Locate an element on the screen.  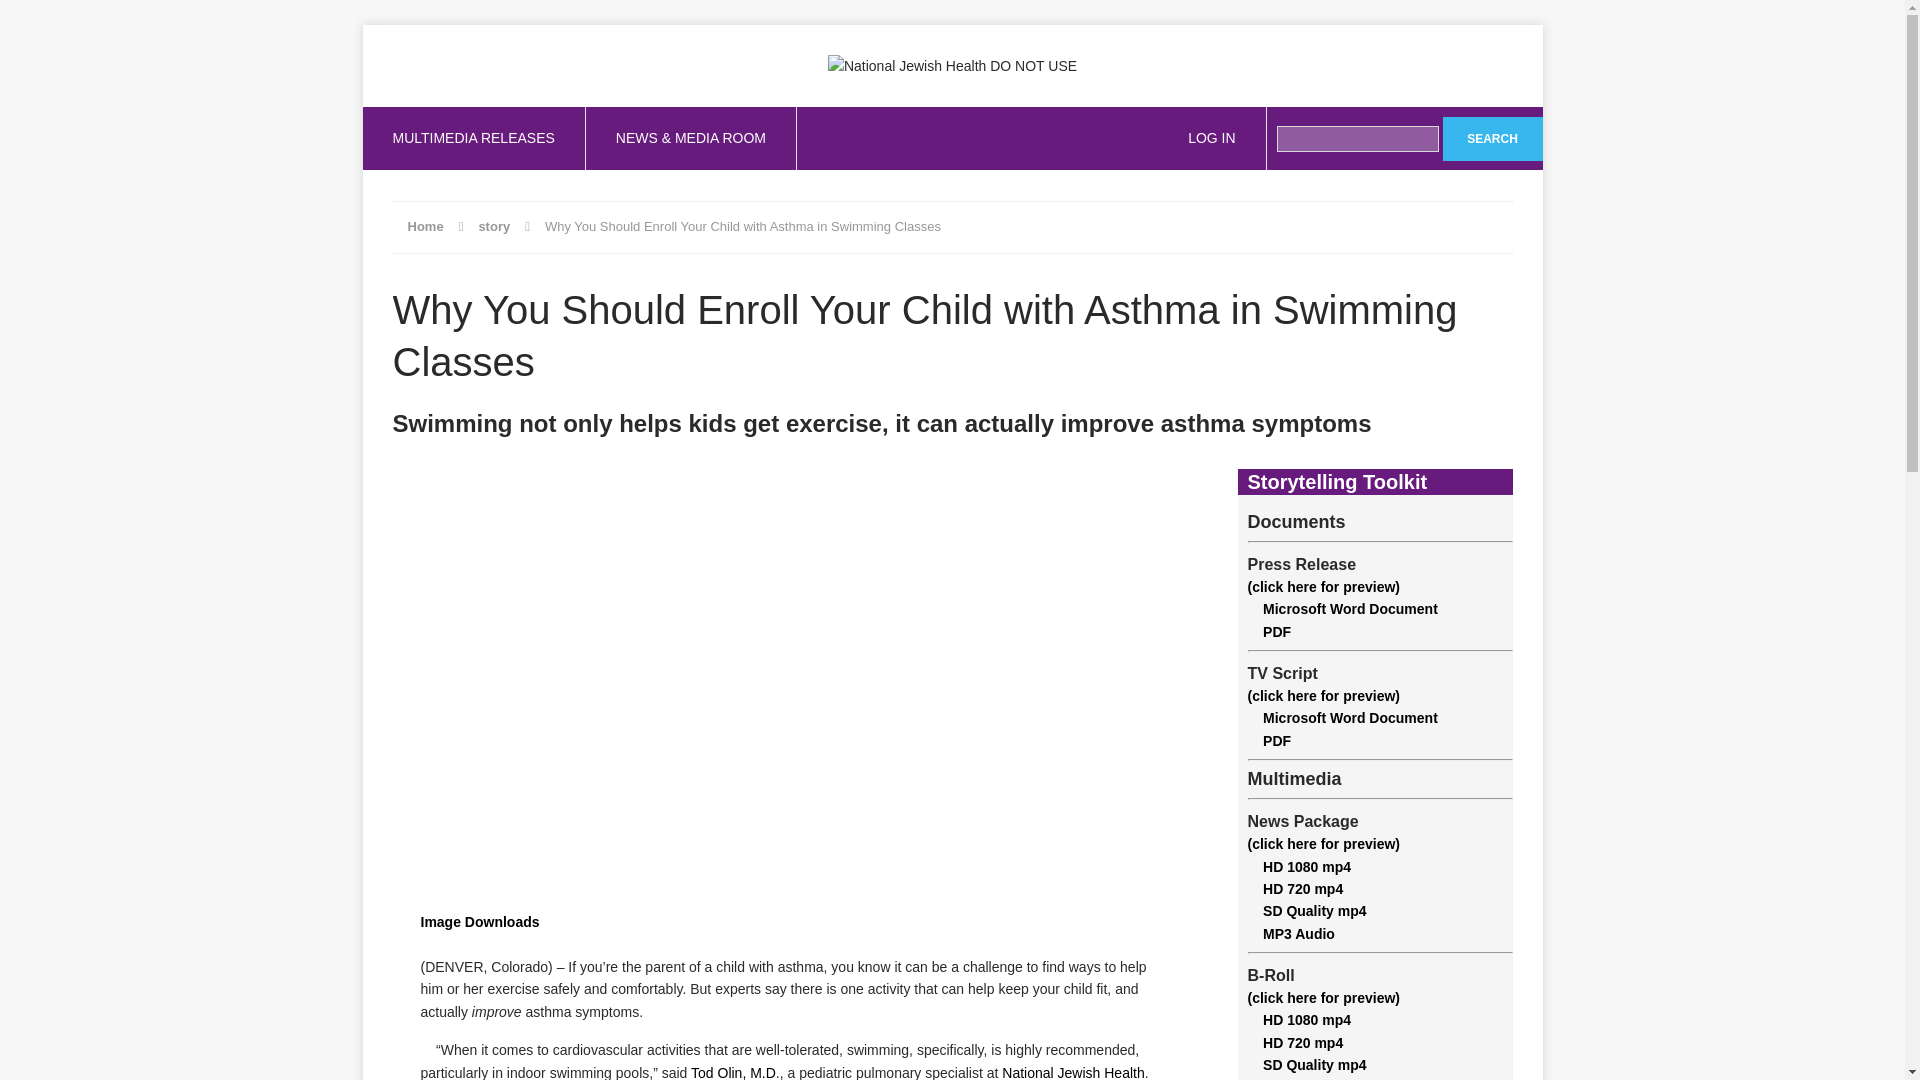
    PDF is located at coordinates (1270, 741).